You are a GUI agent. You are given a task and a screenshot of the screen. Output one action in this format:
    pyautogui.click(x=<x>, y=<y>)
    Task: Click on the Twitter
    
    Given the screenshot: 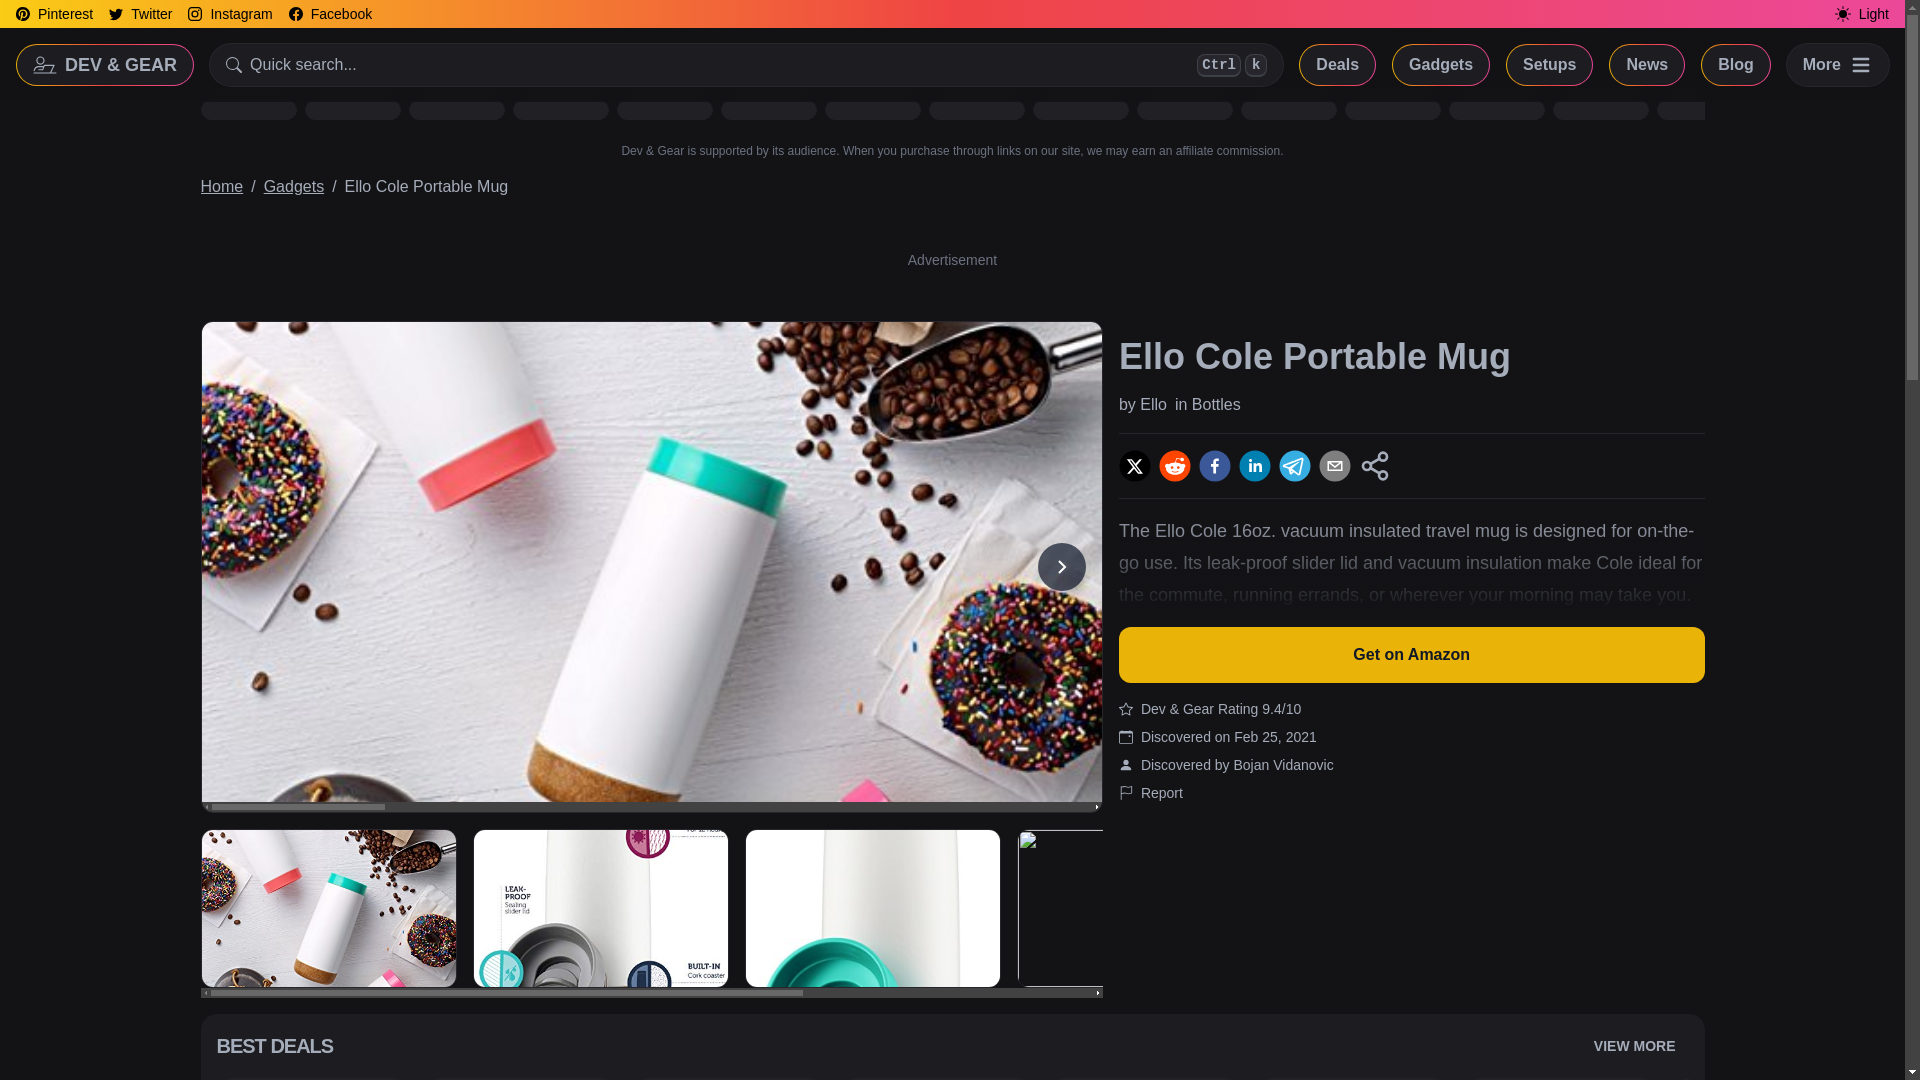 What is the action you would take?
    pyautogui.click(x=140, y=14)
    